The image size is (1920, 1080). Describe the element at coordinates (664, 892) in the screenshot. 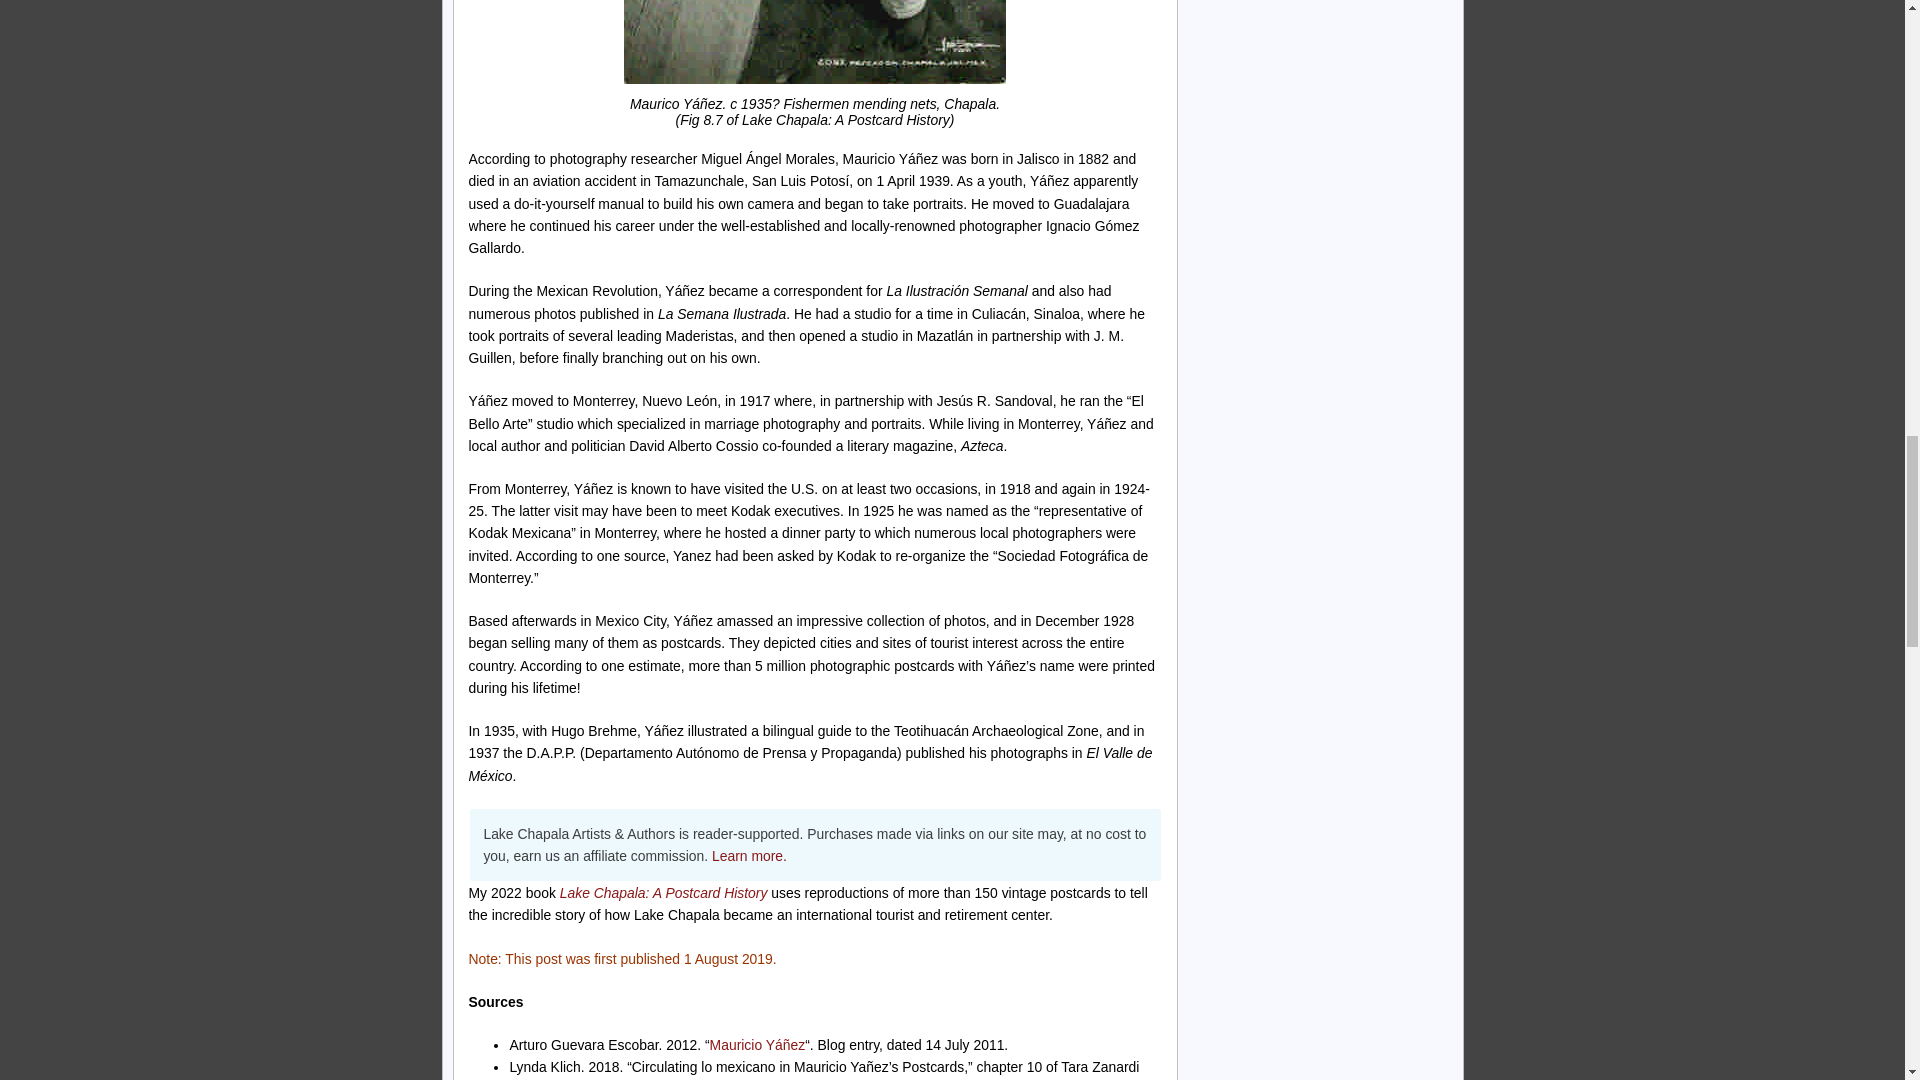

I see `Lake Chapala: A Postcard History` at that location.